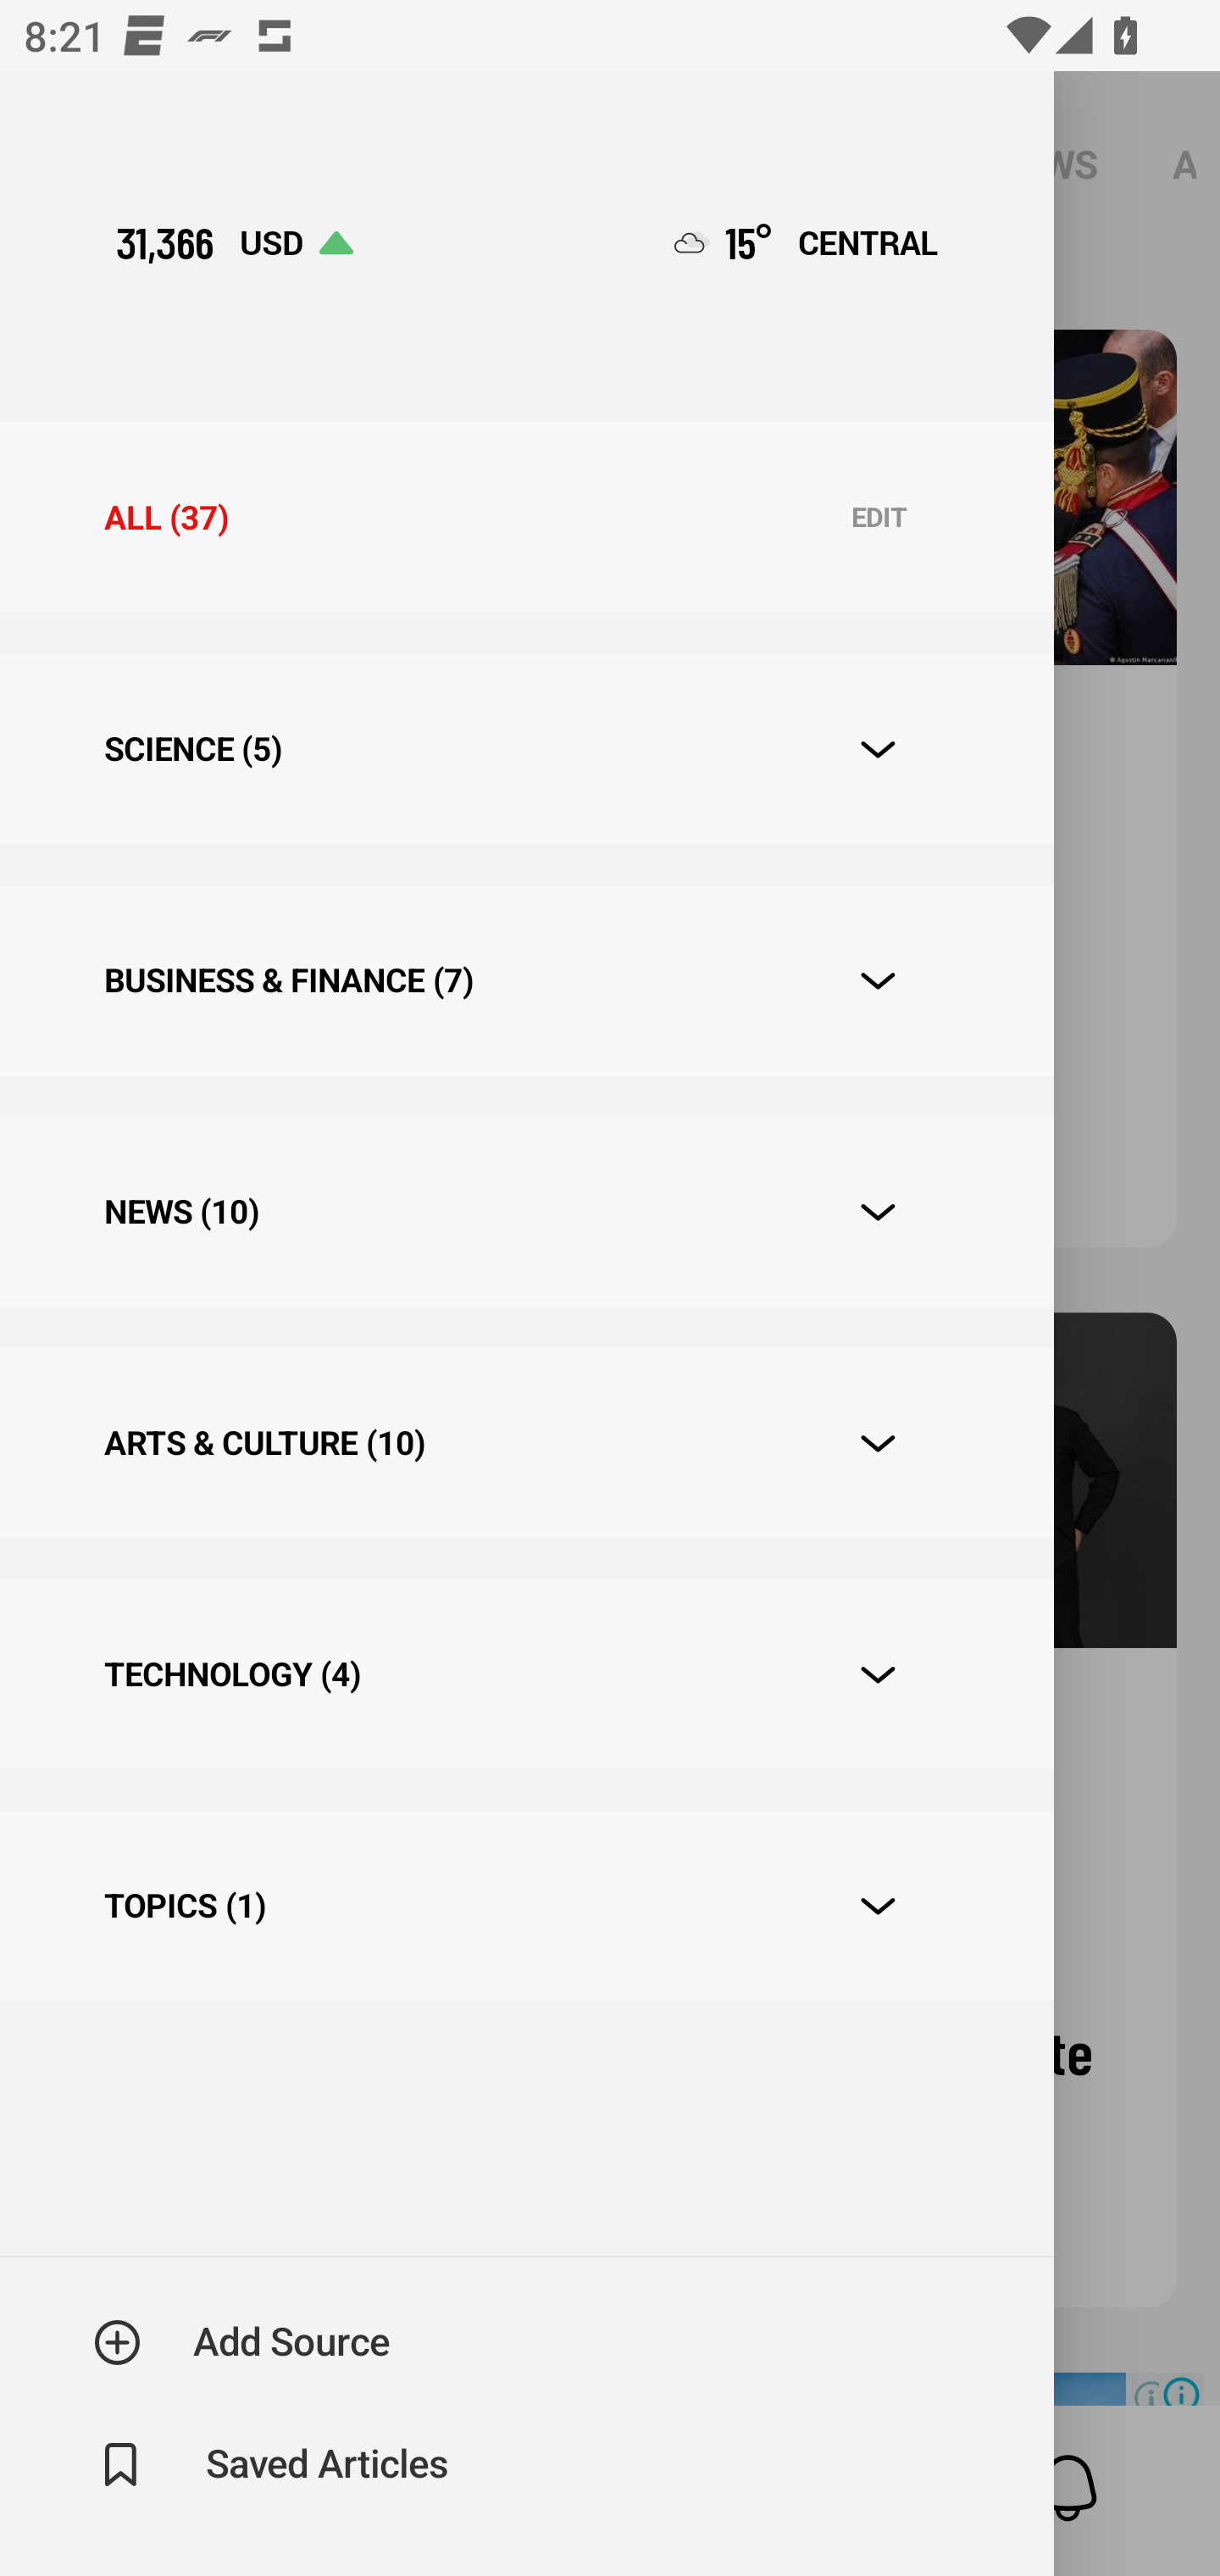 This screenshot has width=1220, height=2576. I want to click on ARTS & CULTURE  (10) Expand Button, so click(526, 1442).